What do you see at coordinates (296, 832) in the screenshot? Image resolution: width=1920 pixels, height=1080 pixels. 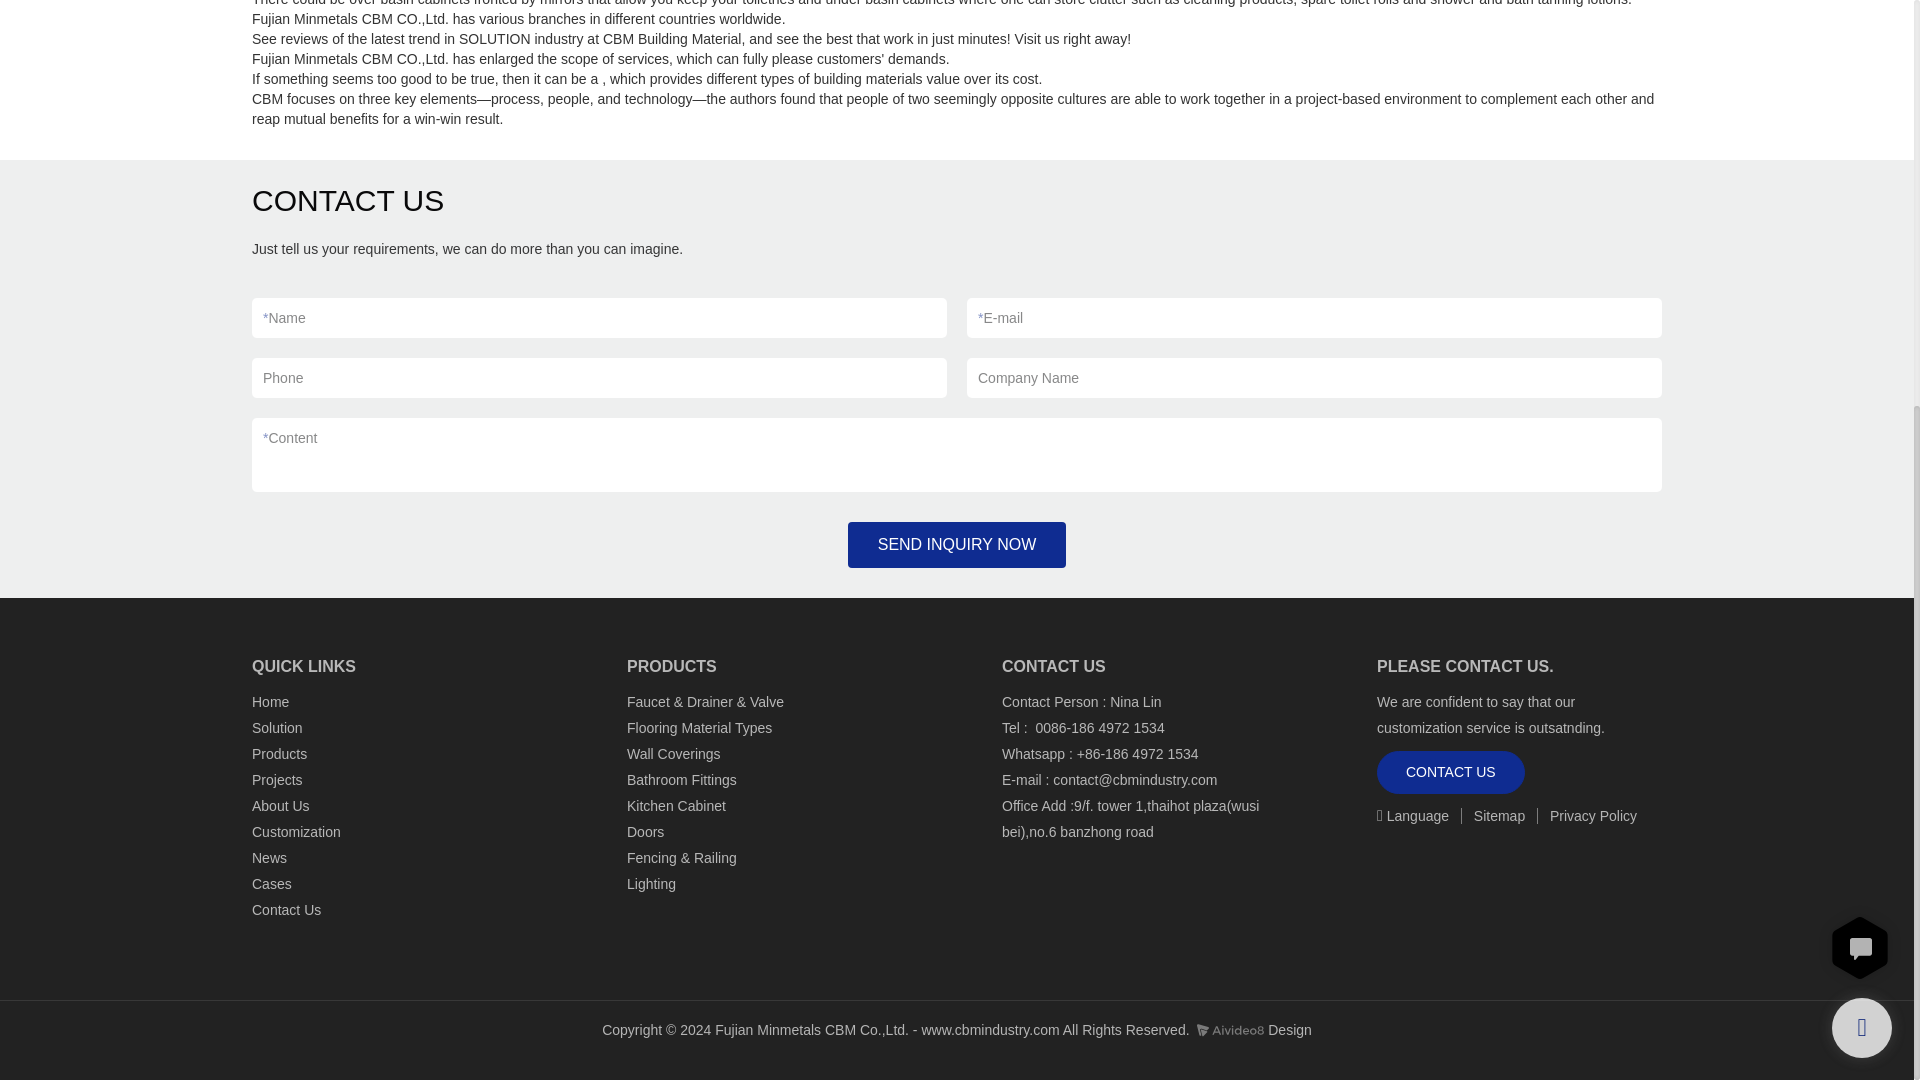 I see `Customization` at bounding box center [296, 832].